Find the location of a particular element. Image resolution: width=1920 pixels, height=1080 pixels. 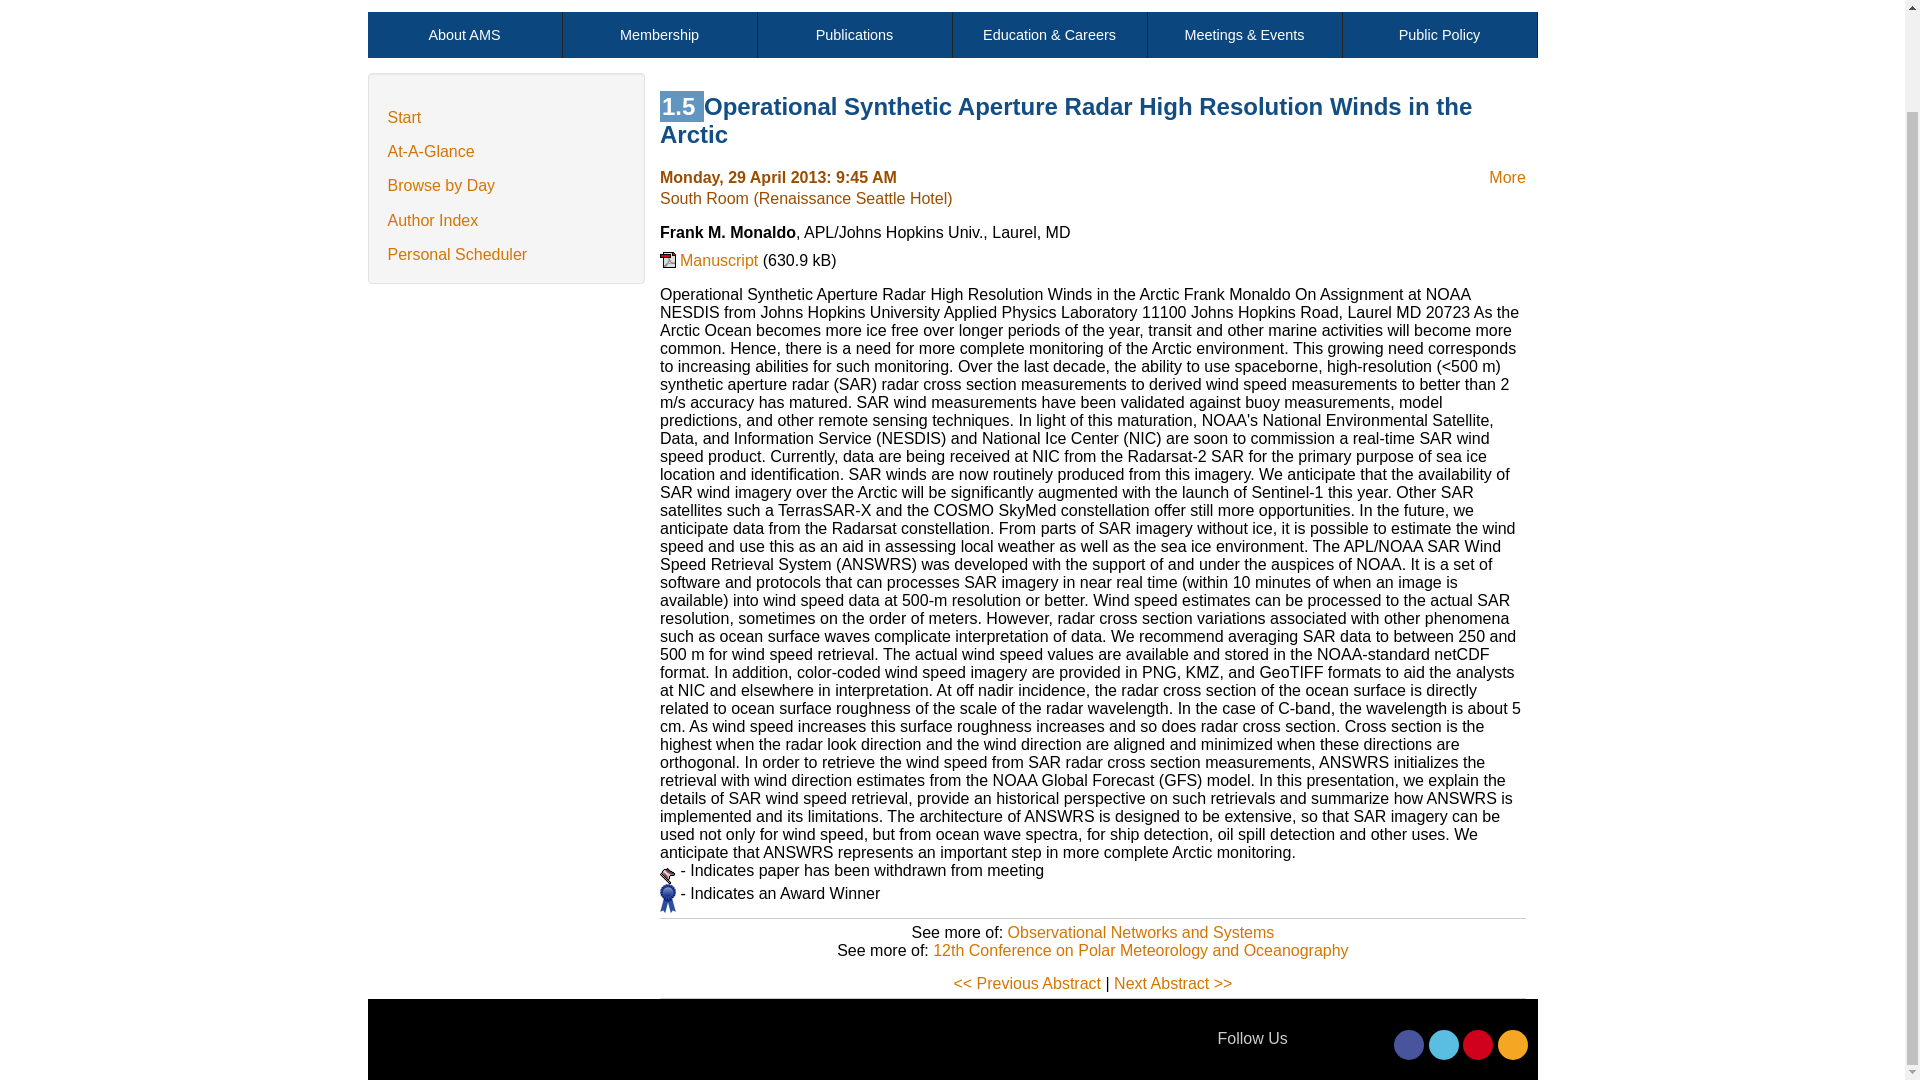

12th Conference on Polar Meteorology and Oceanography is located at coordinates (1140, 950).